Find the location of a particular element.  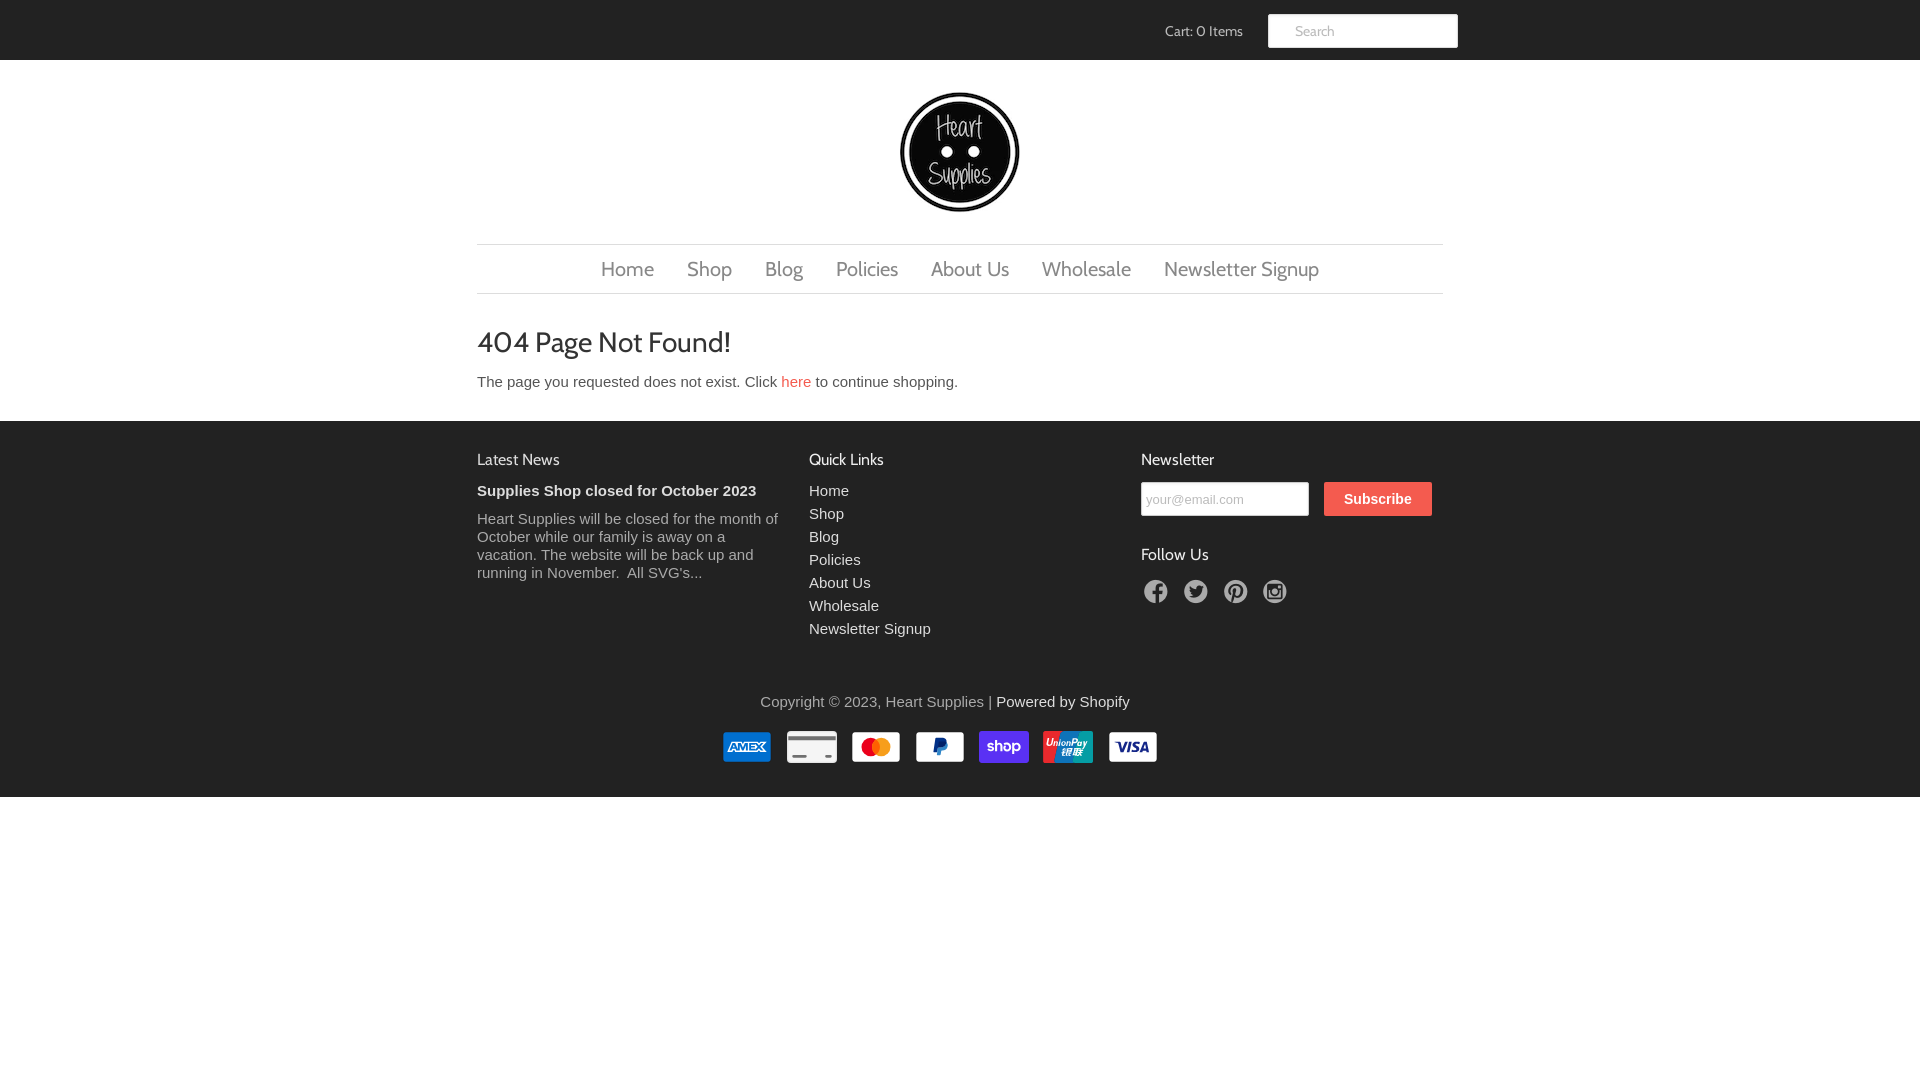

About Us is located at coordinates (840, 582).